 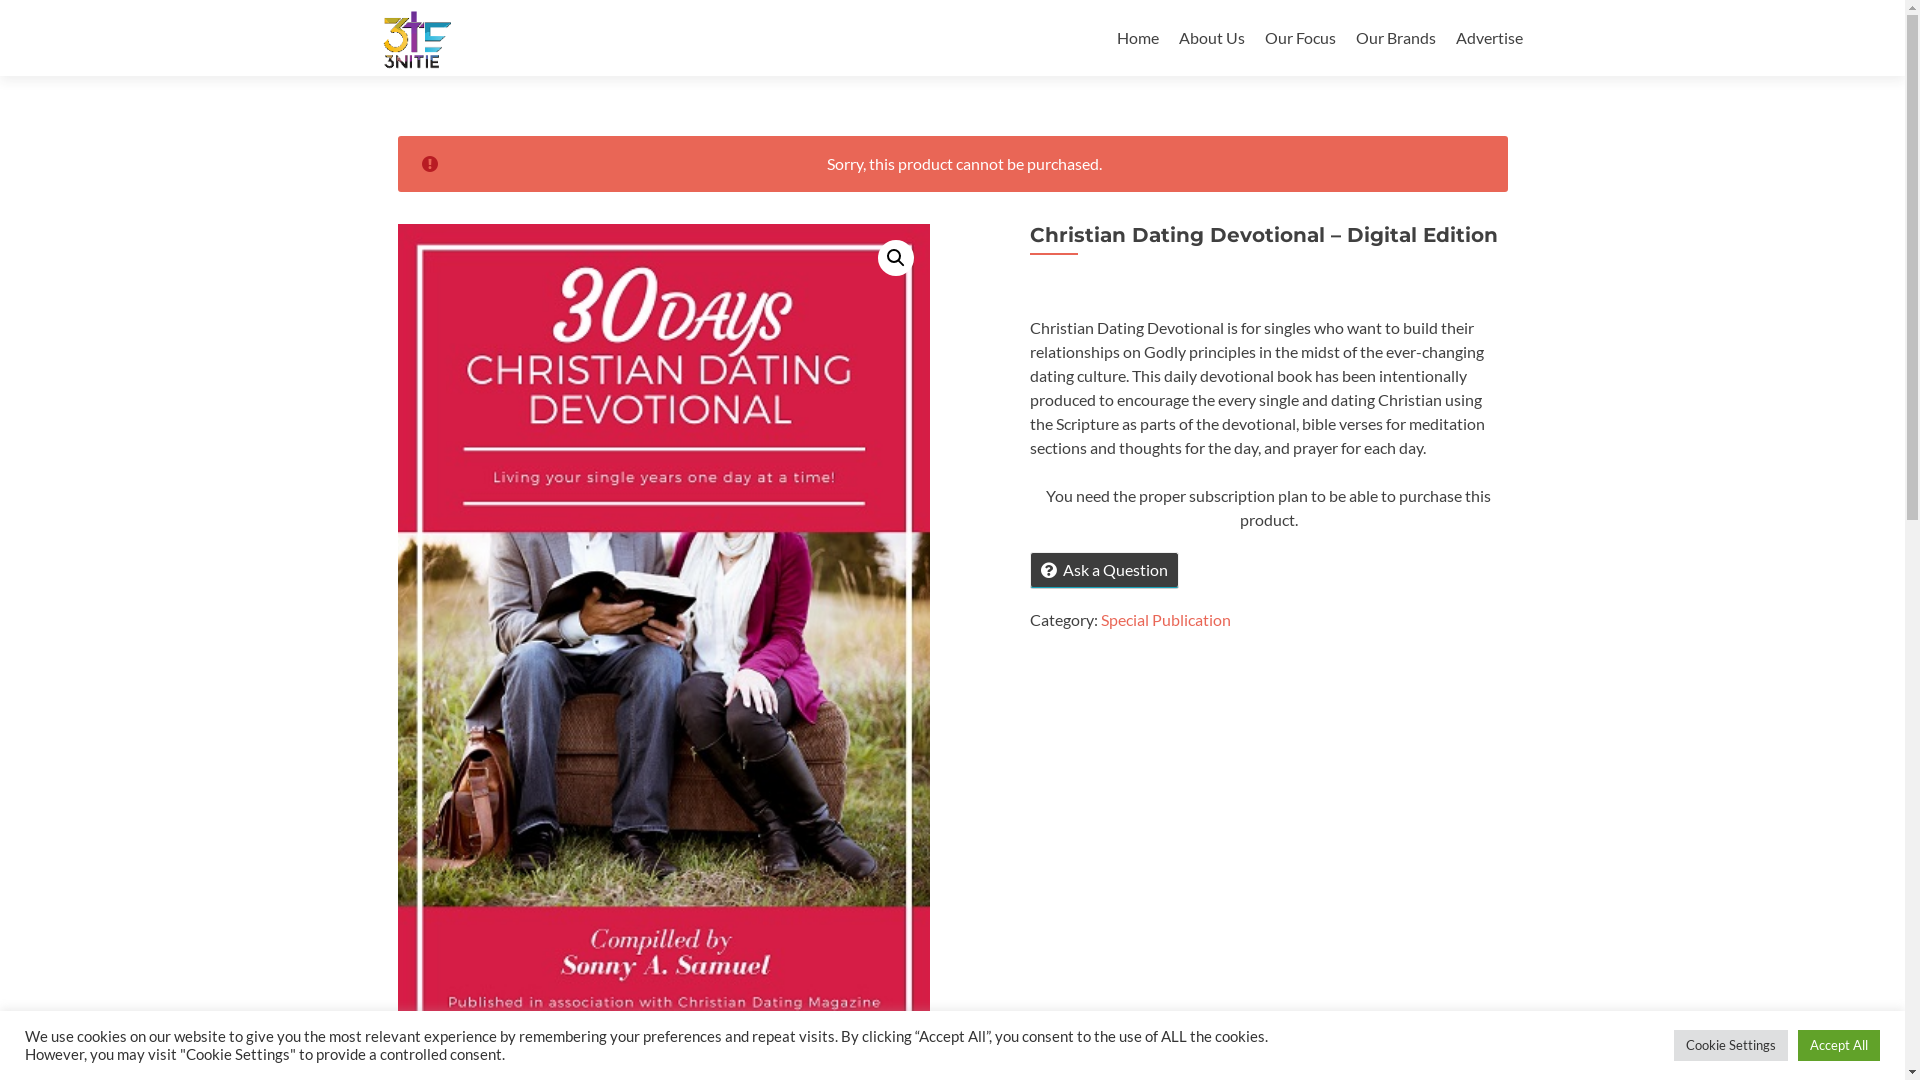 I want to click on Home, so click(x=1137, y=38).